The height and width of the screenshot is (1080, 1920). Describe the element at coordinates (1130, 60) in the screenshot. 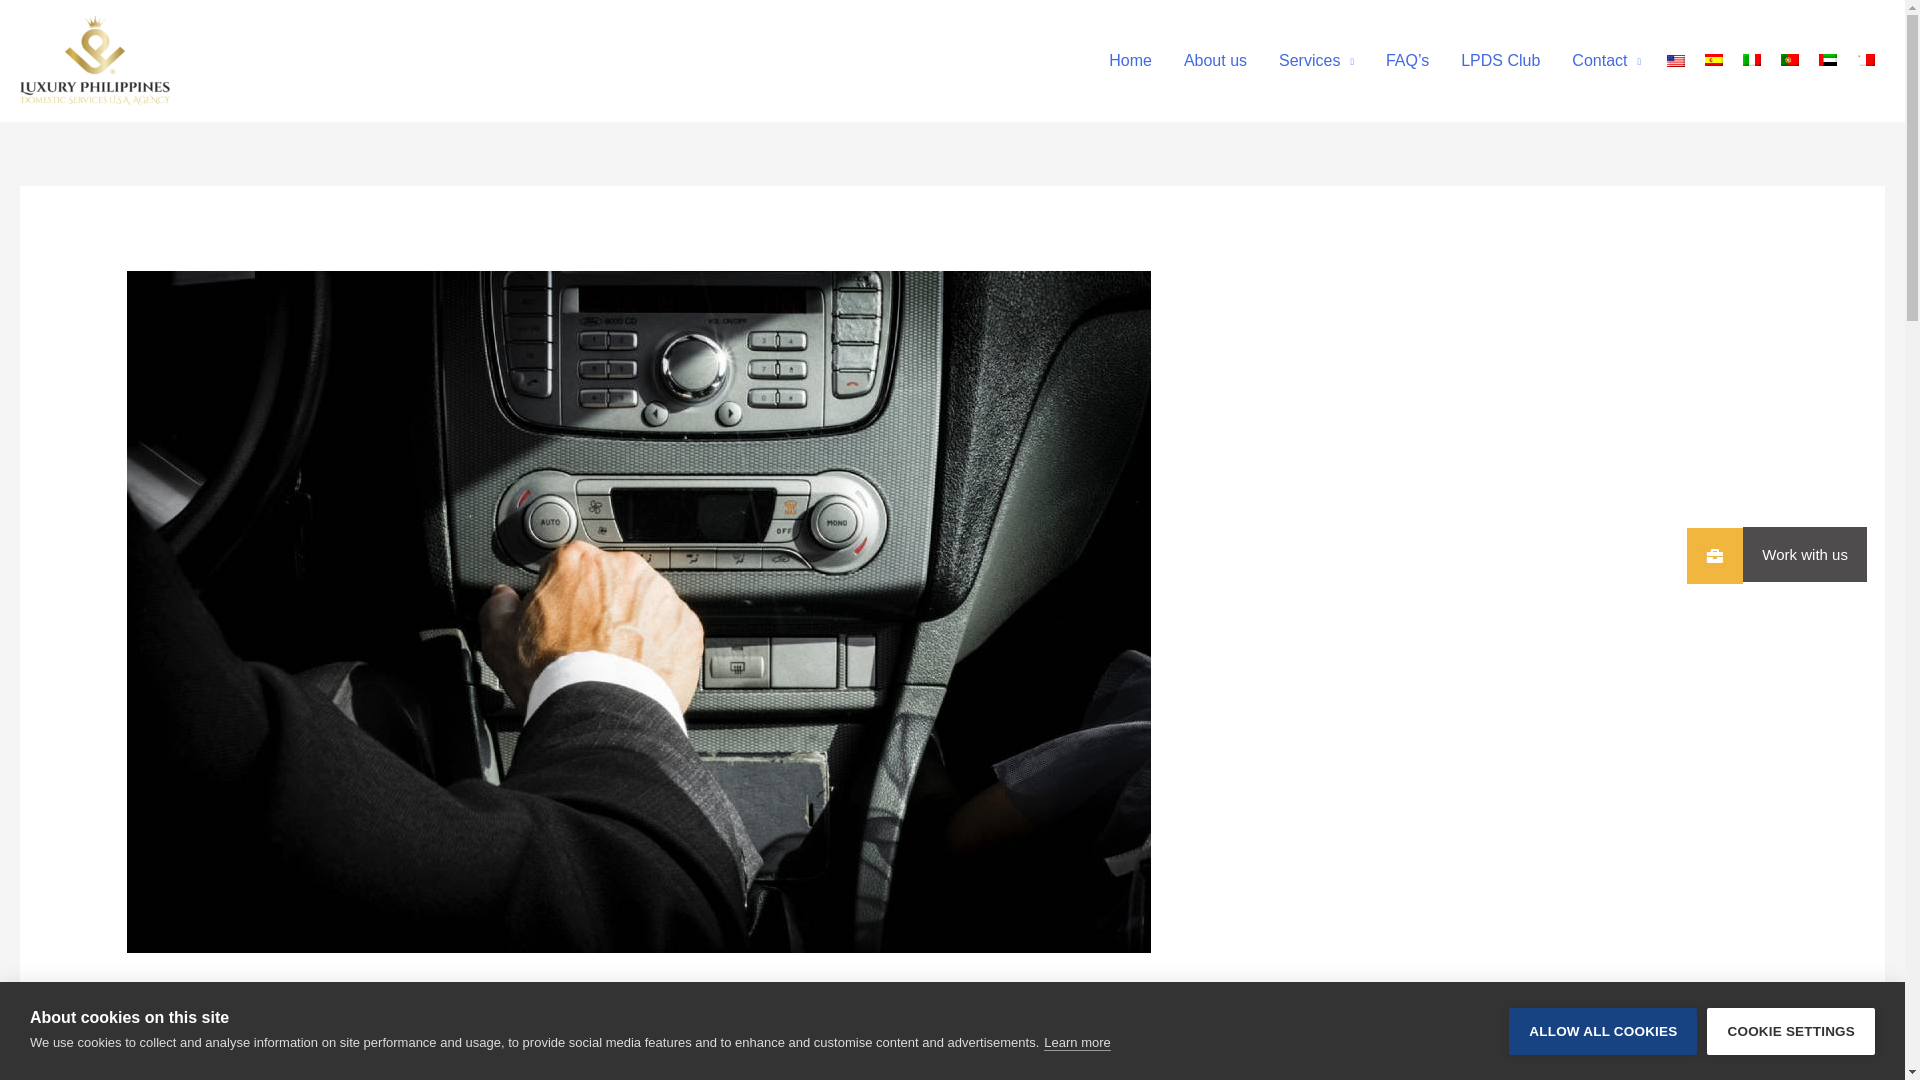

I see `Home` at that location.